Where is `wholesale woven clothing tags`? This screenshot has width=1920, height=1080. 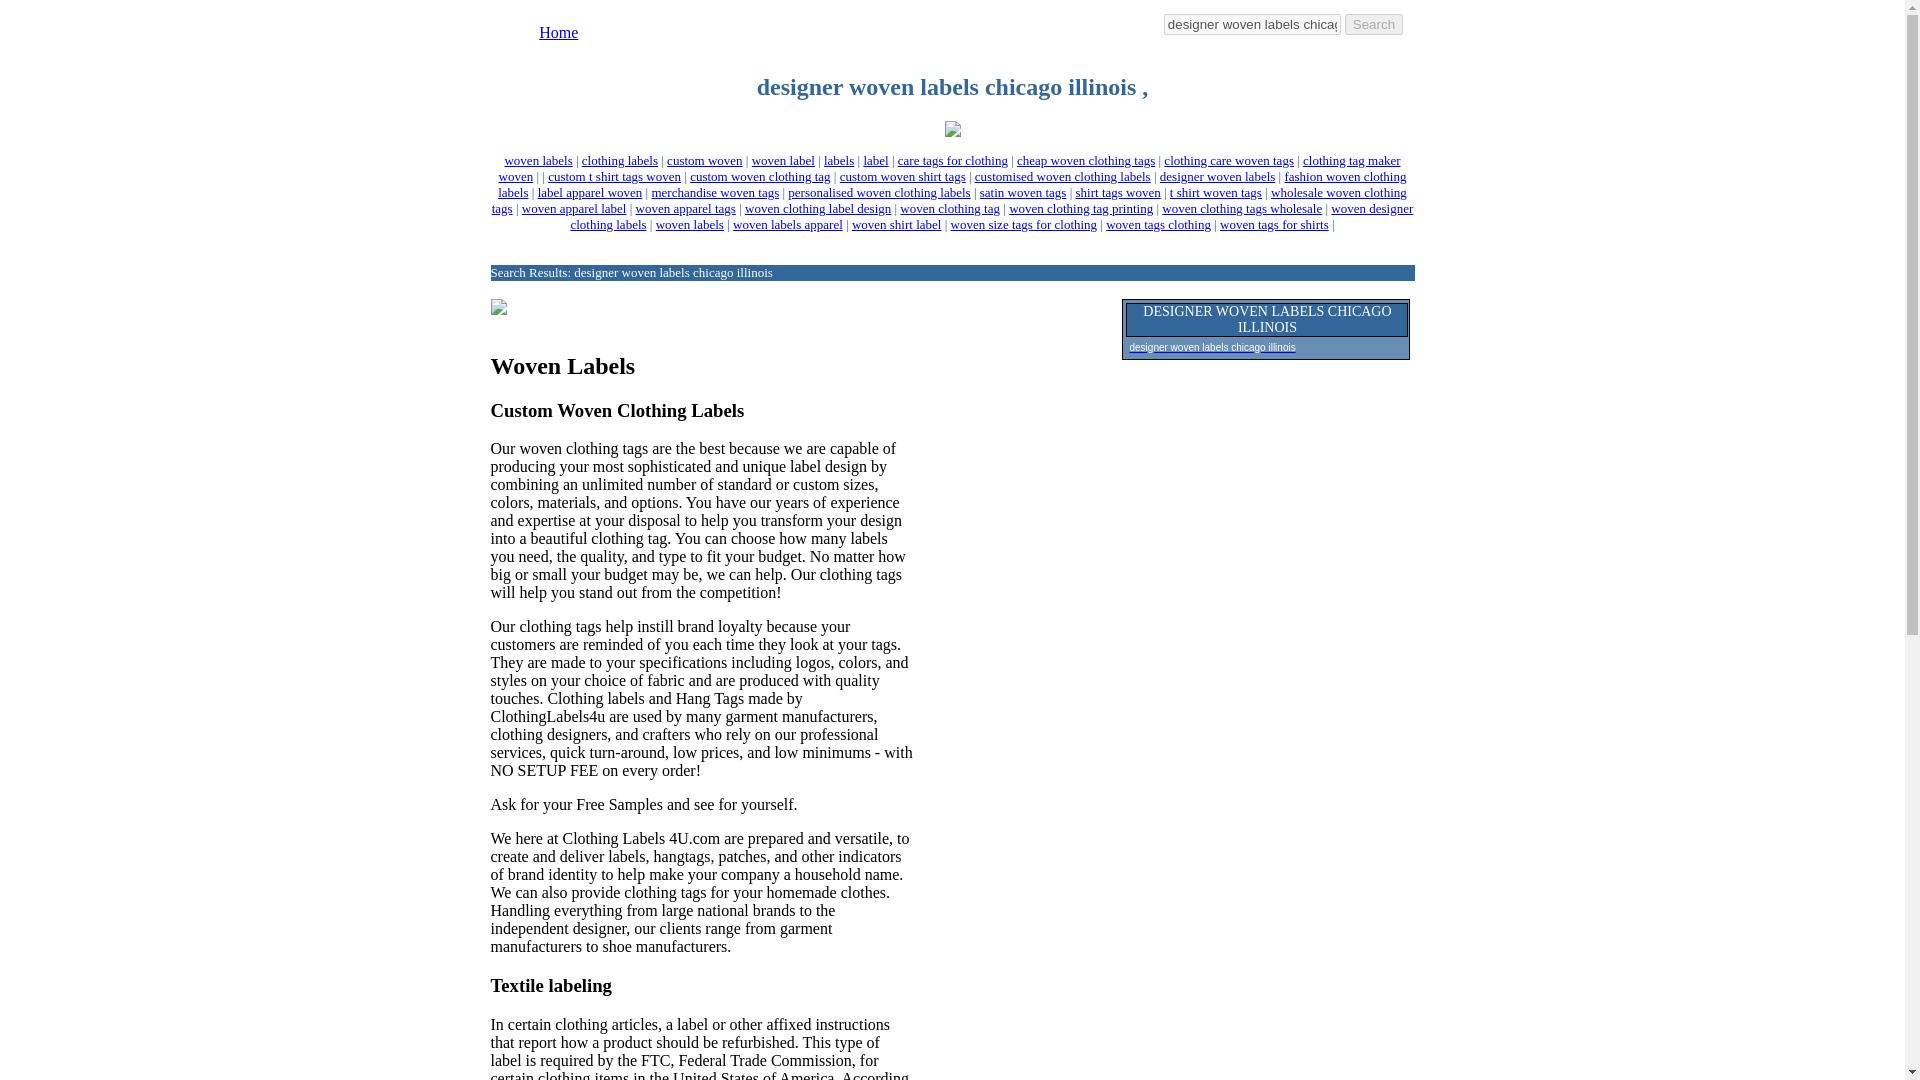 wholesale woven clothing tags is located at coordinates (949, 200).